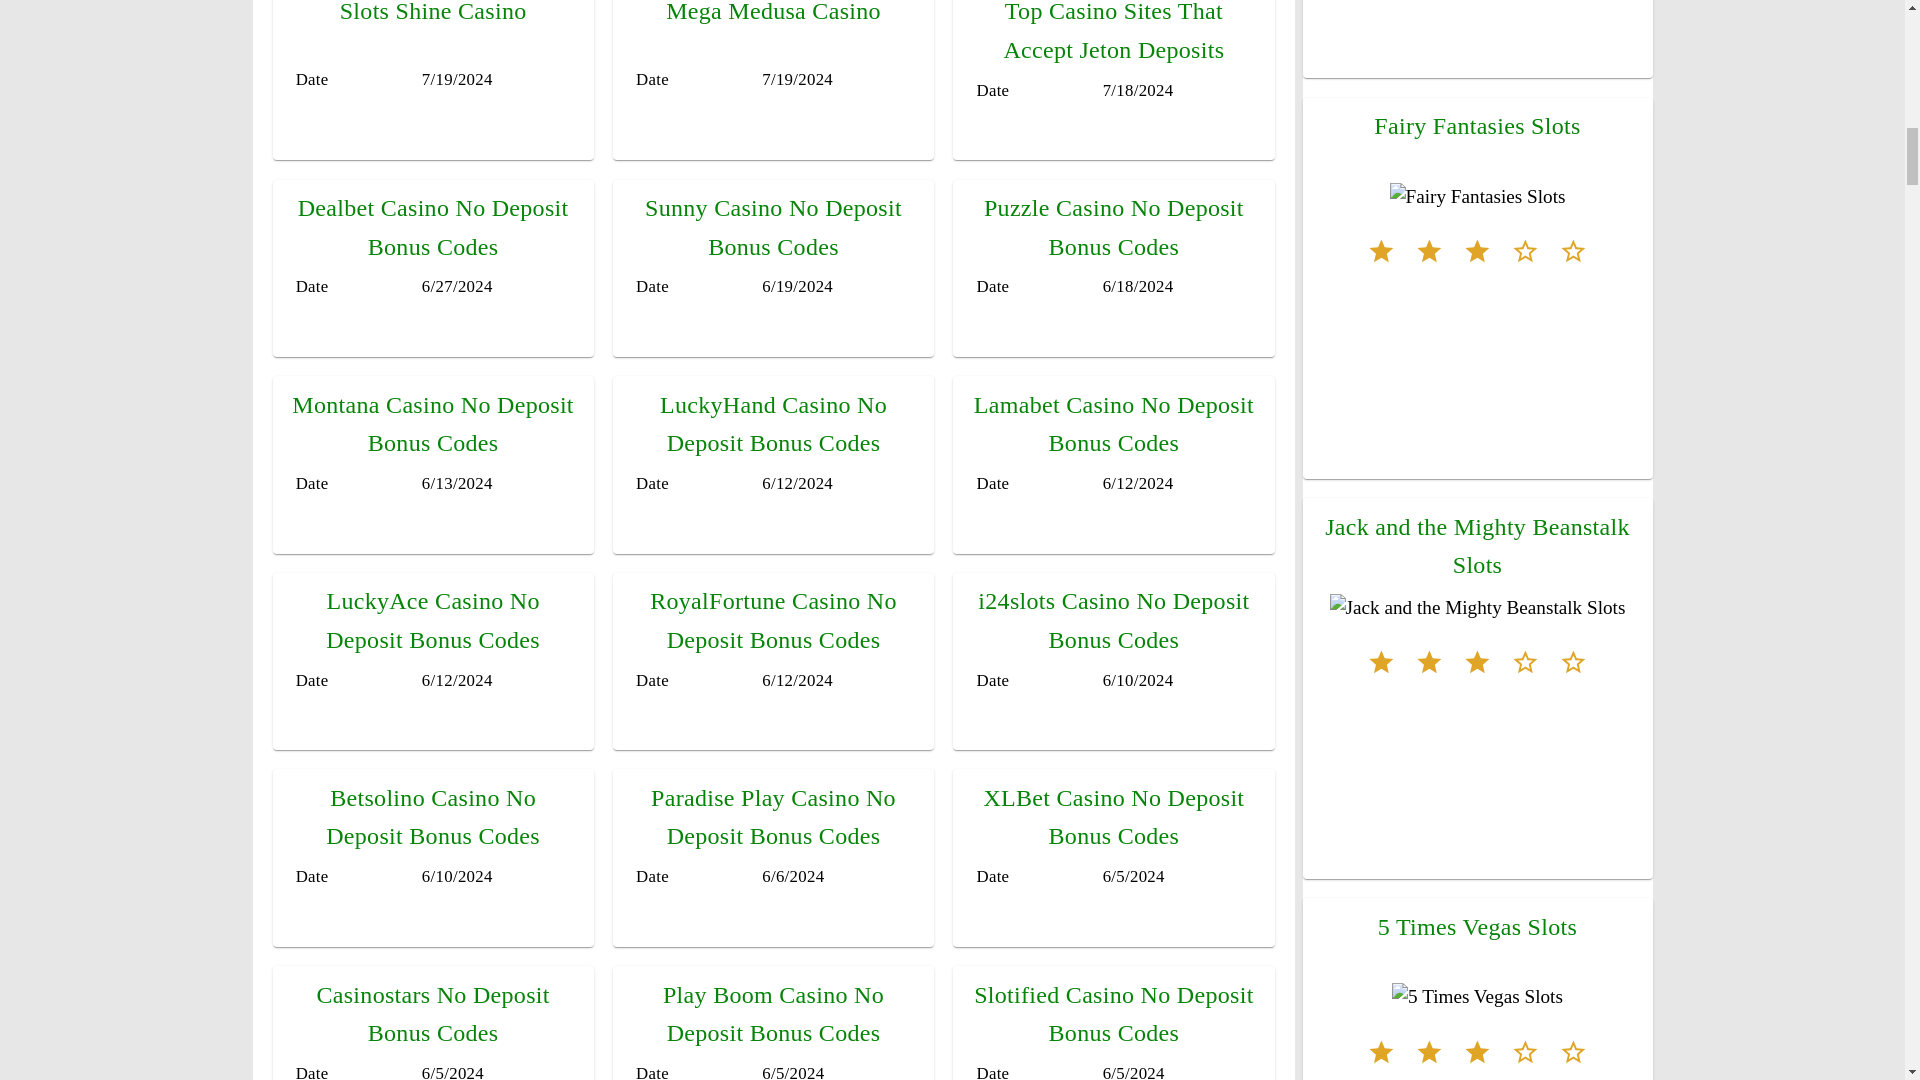  I want to click on Paradise Play Casino No Deposit Bonus Codes, so click(773, 816).